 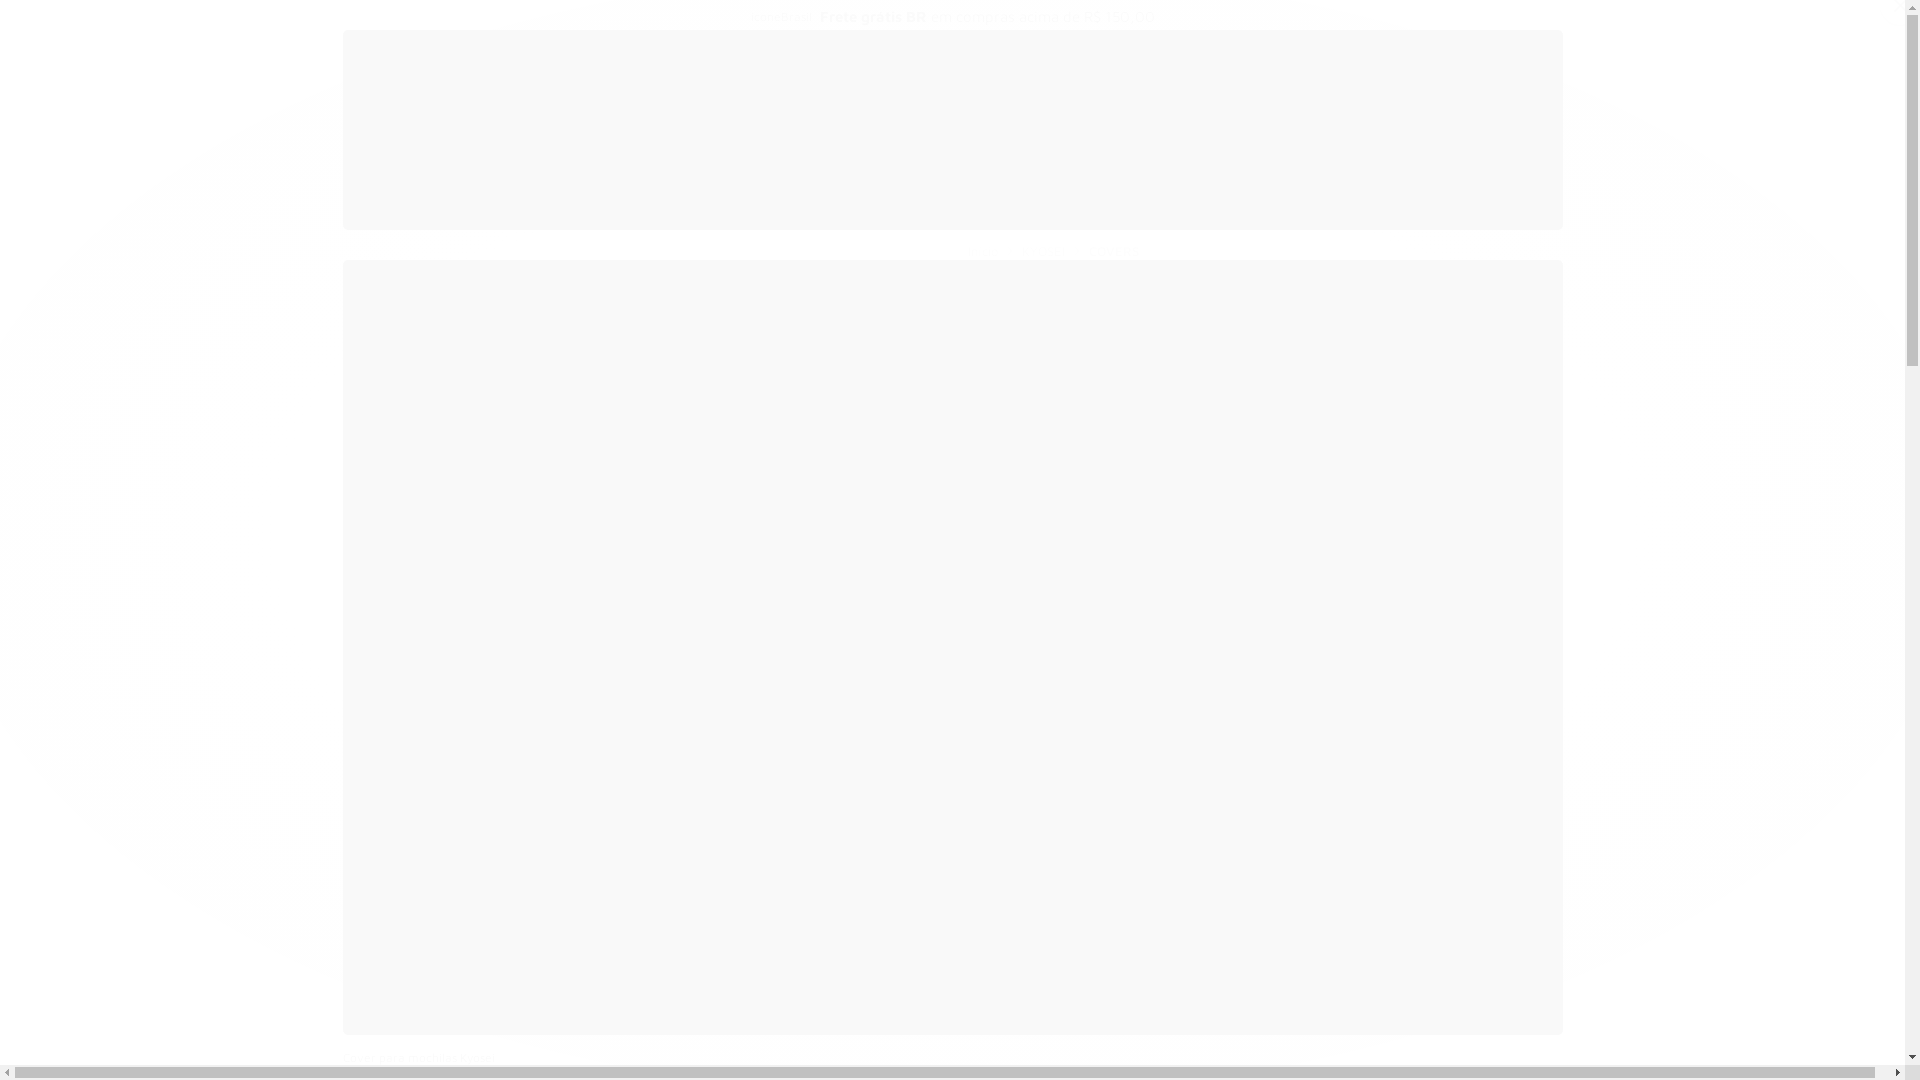 What do you see at coordinates (1370, 210) in the screenshot?
I see `Ocultar` at bounding box center [1370, 210].